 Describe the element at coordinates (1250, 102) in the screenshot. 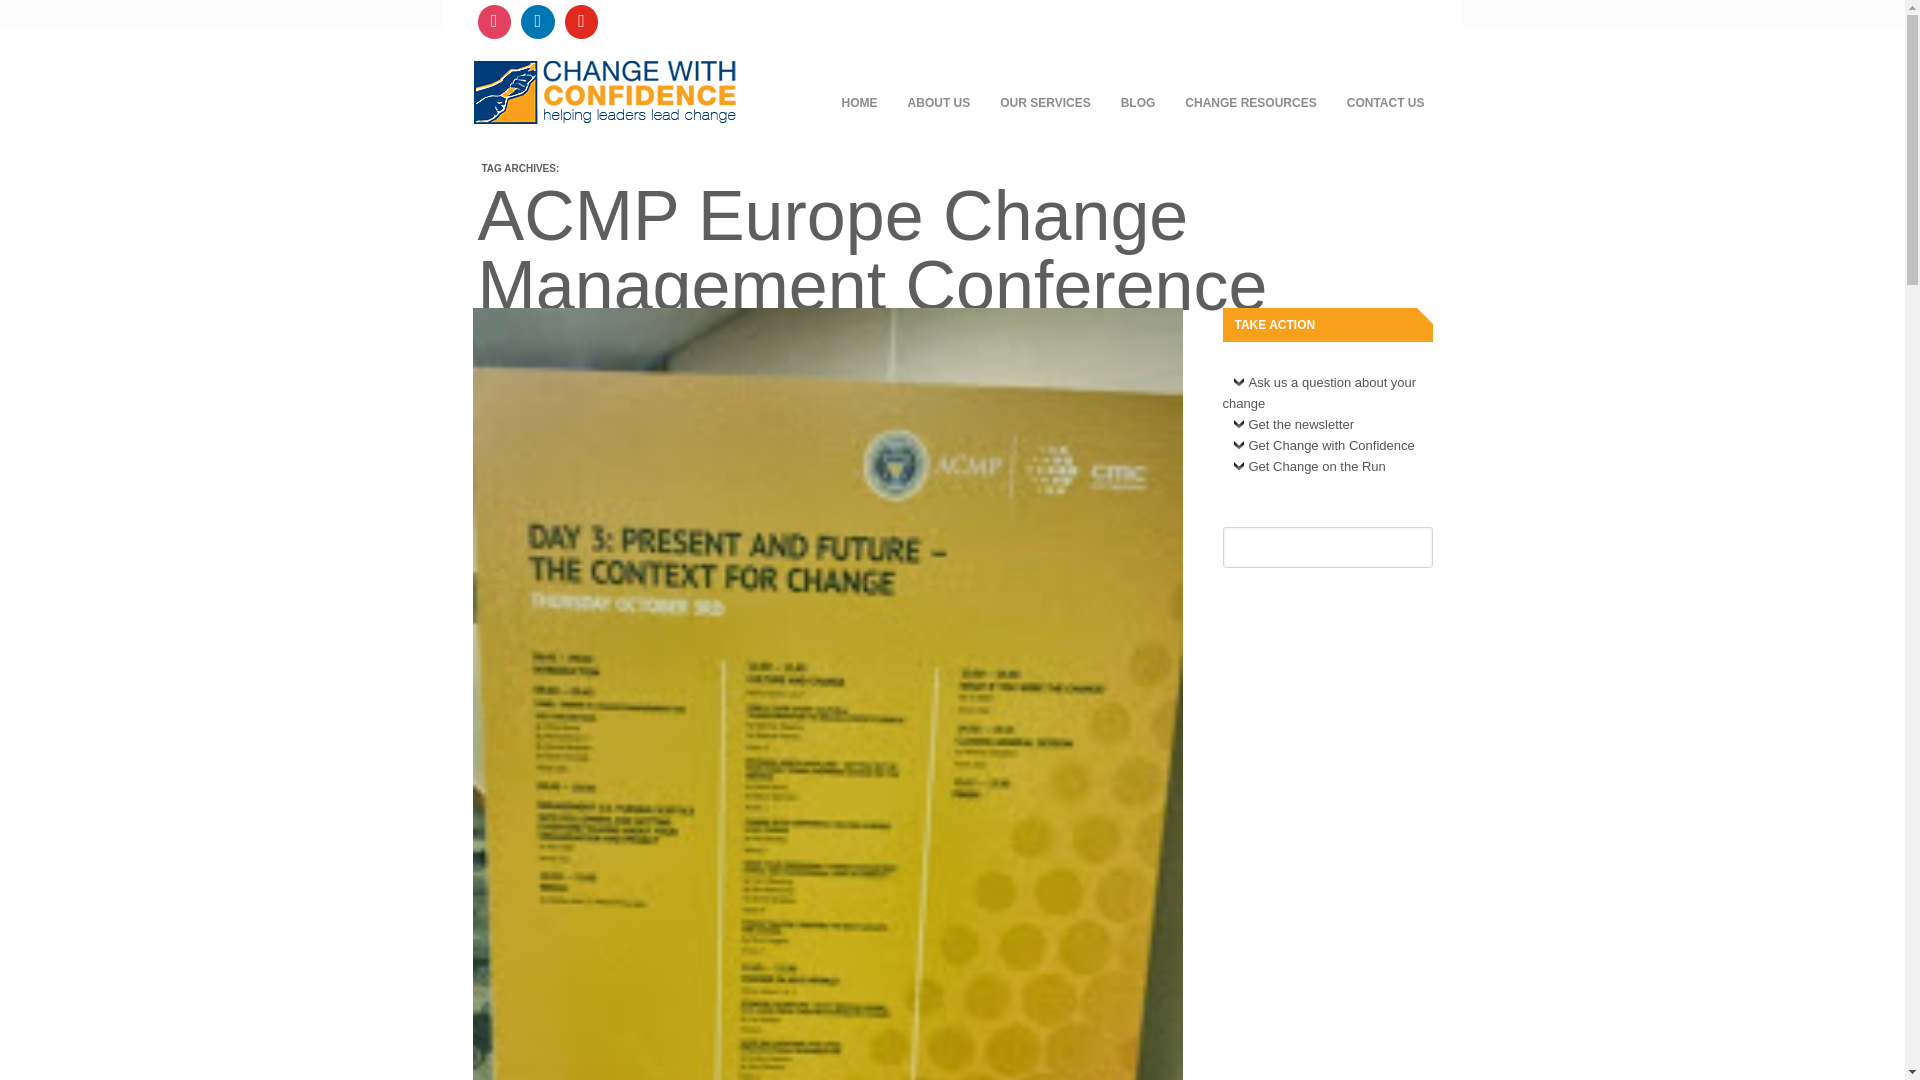

I see `CHANGE RESOURCES` at that location.